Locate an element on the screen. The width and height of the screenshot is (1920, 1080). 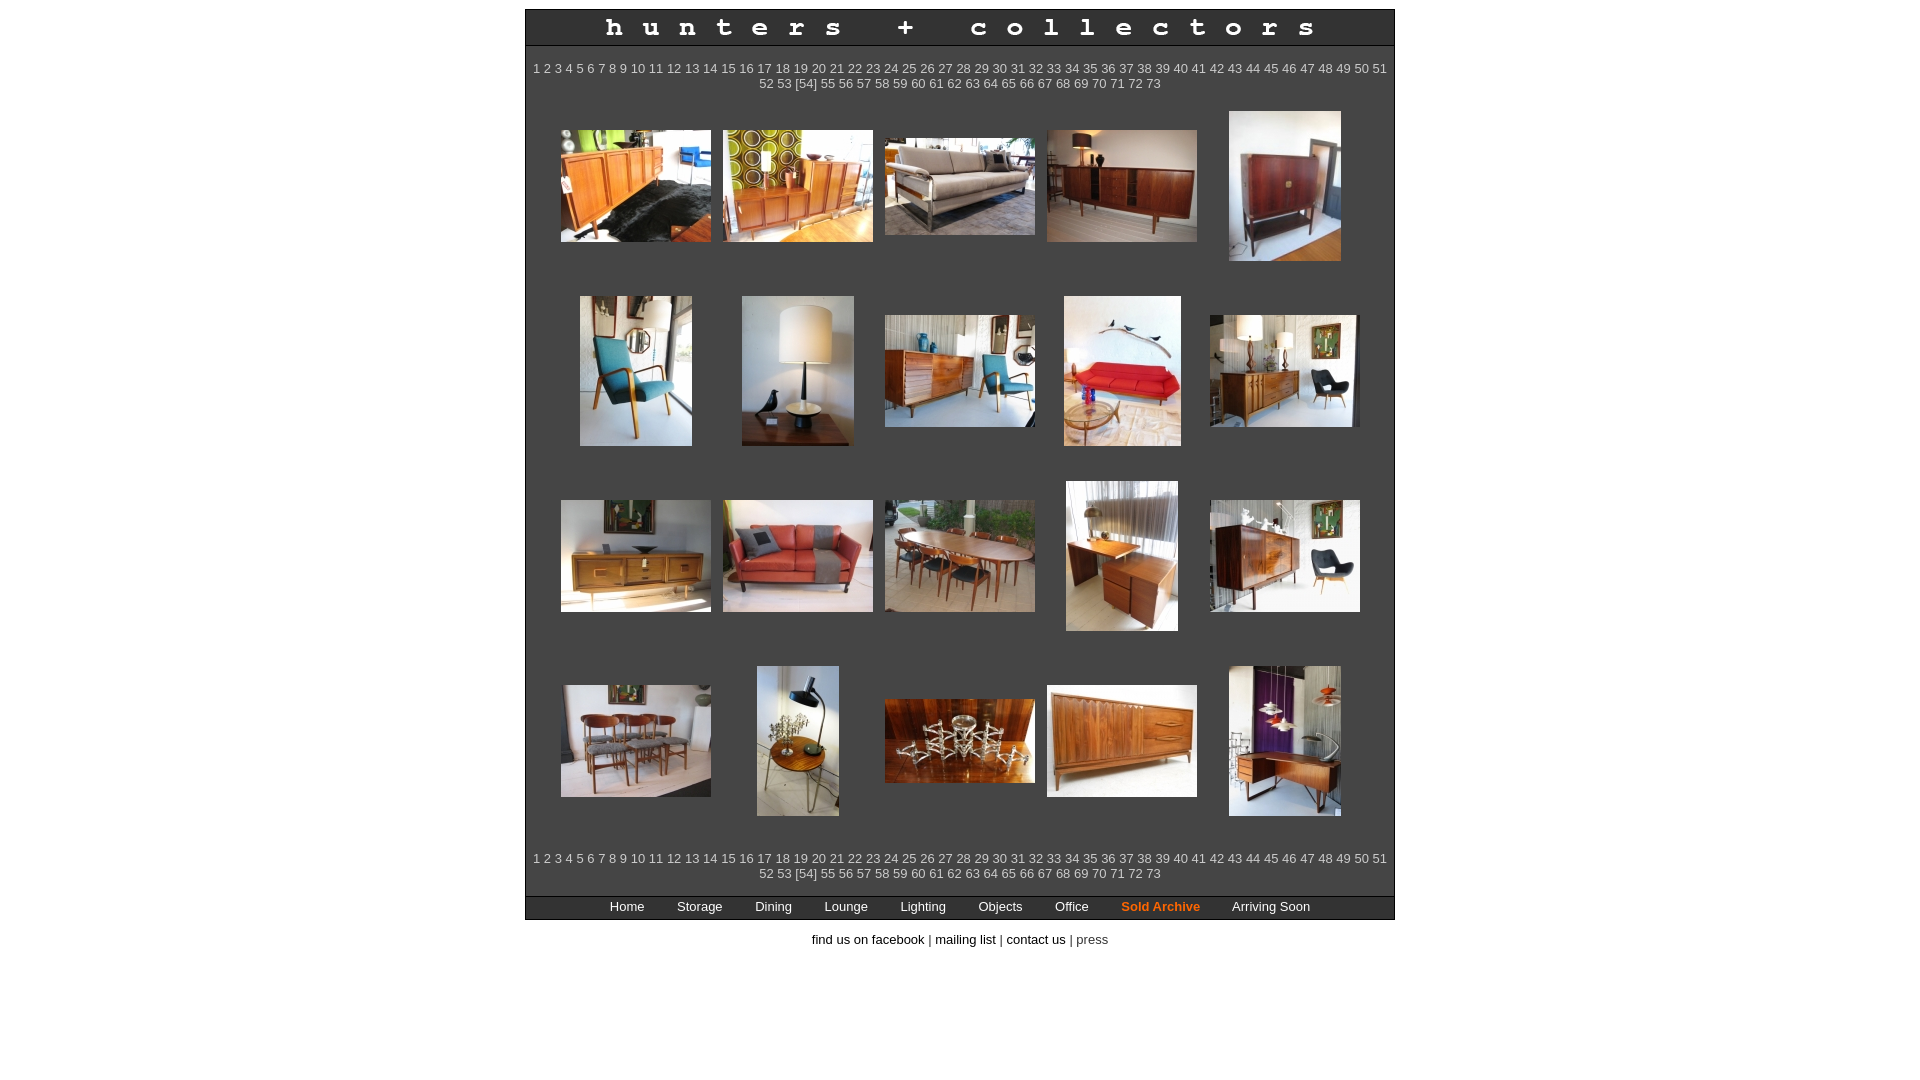
24 is located at coordinates (891, 858).